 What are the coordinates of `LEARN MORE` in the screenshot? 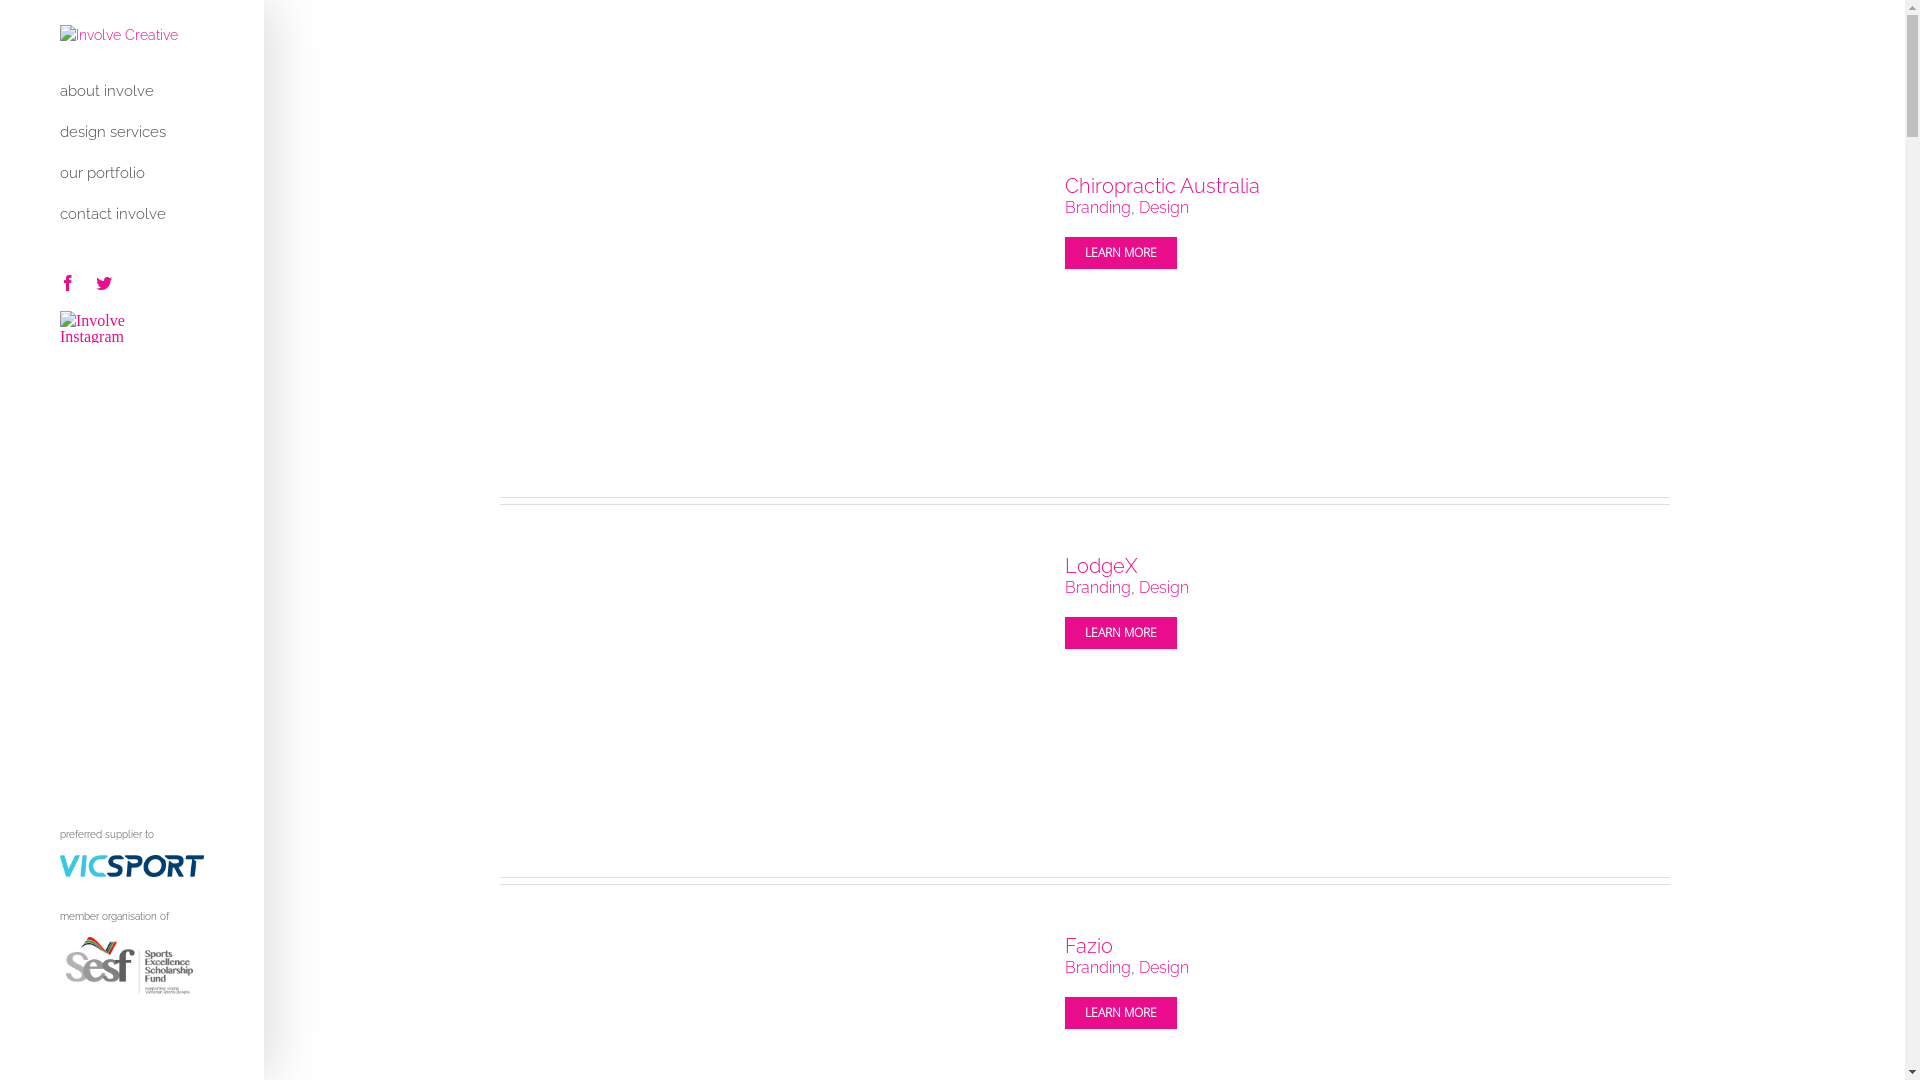 It's located at (1121, 253).